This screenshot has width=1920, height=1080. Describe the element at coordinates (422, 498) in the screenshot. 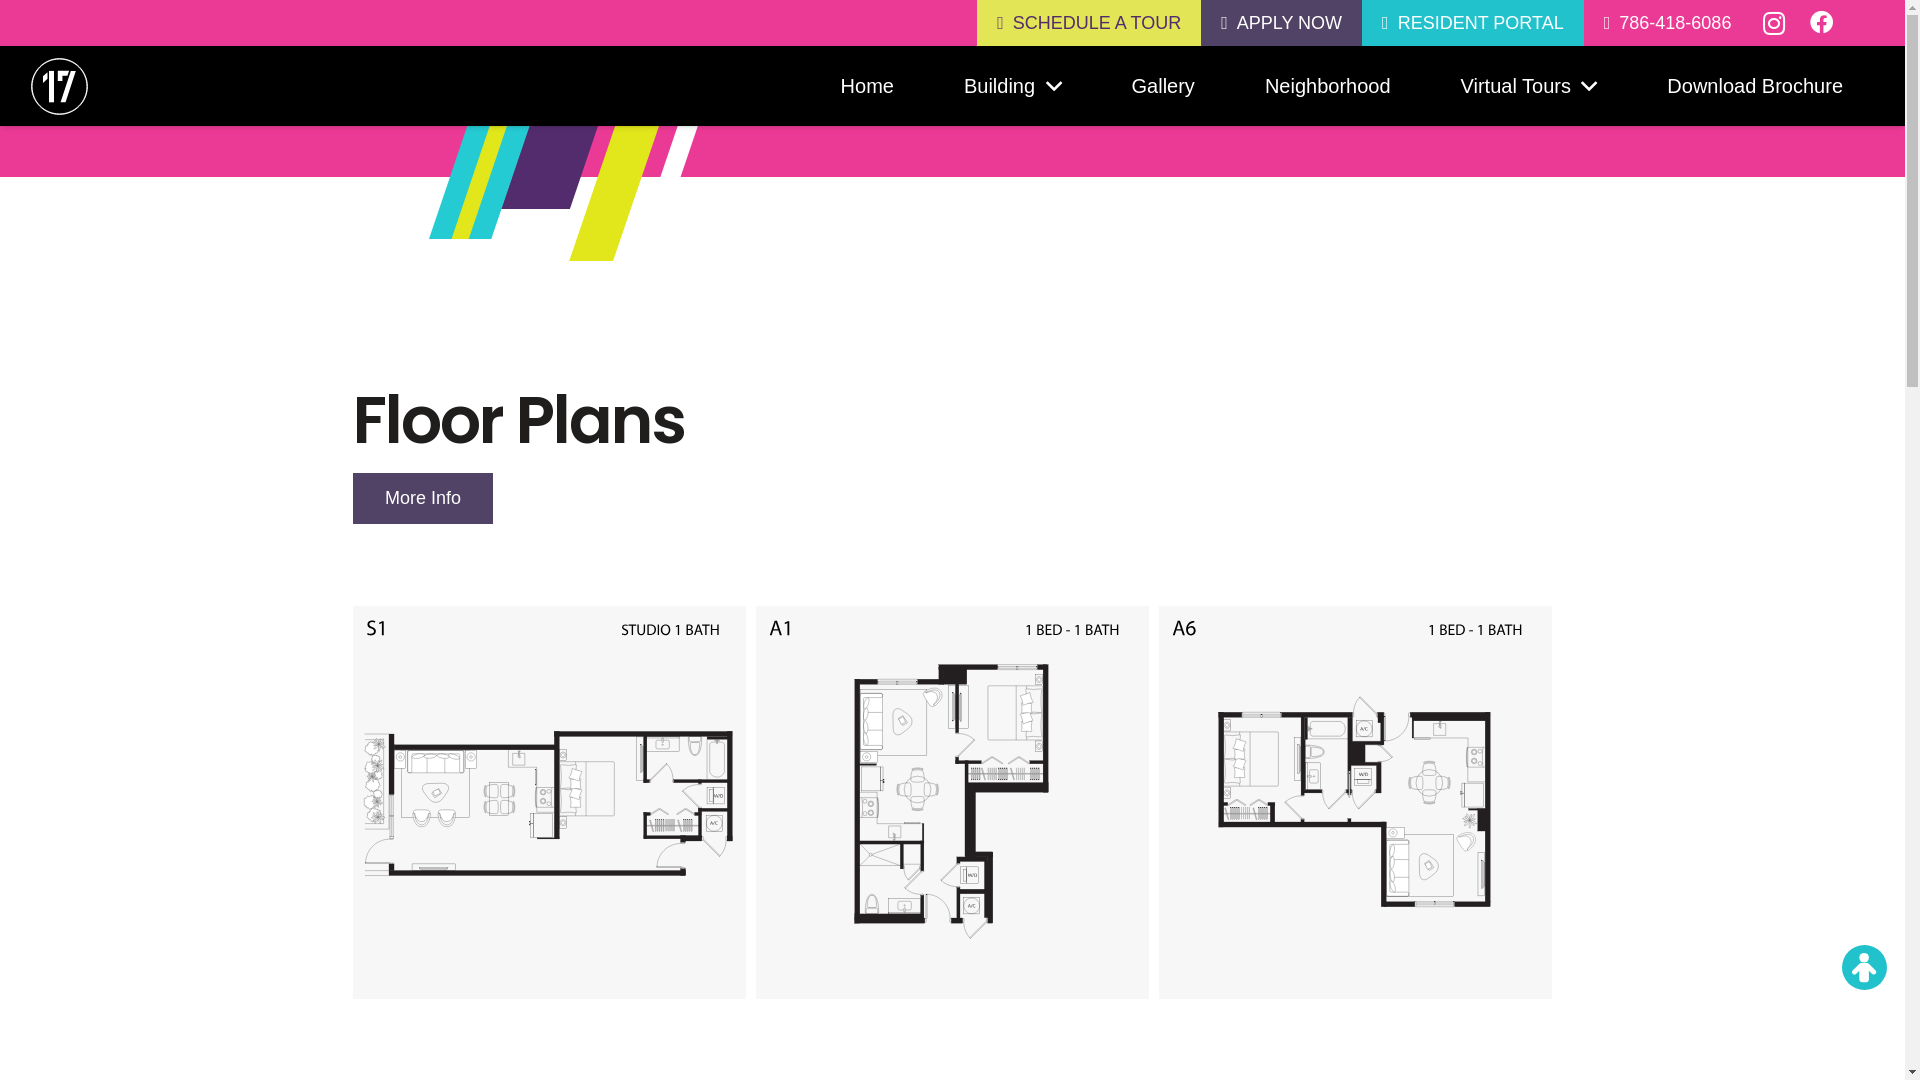

I see `More Info` at that location.